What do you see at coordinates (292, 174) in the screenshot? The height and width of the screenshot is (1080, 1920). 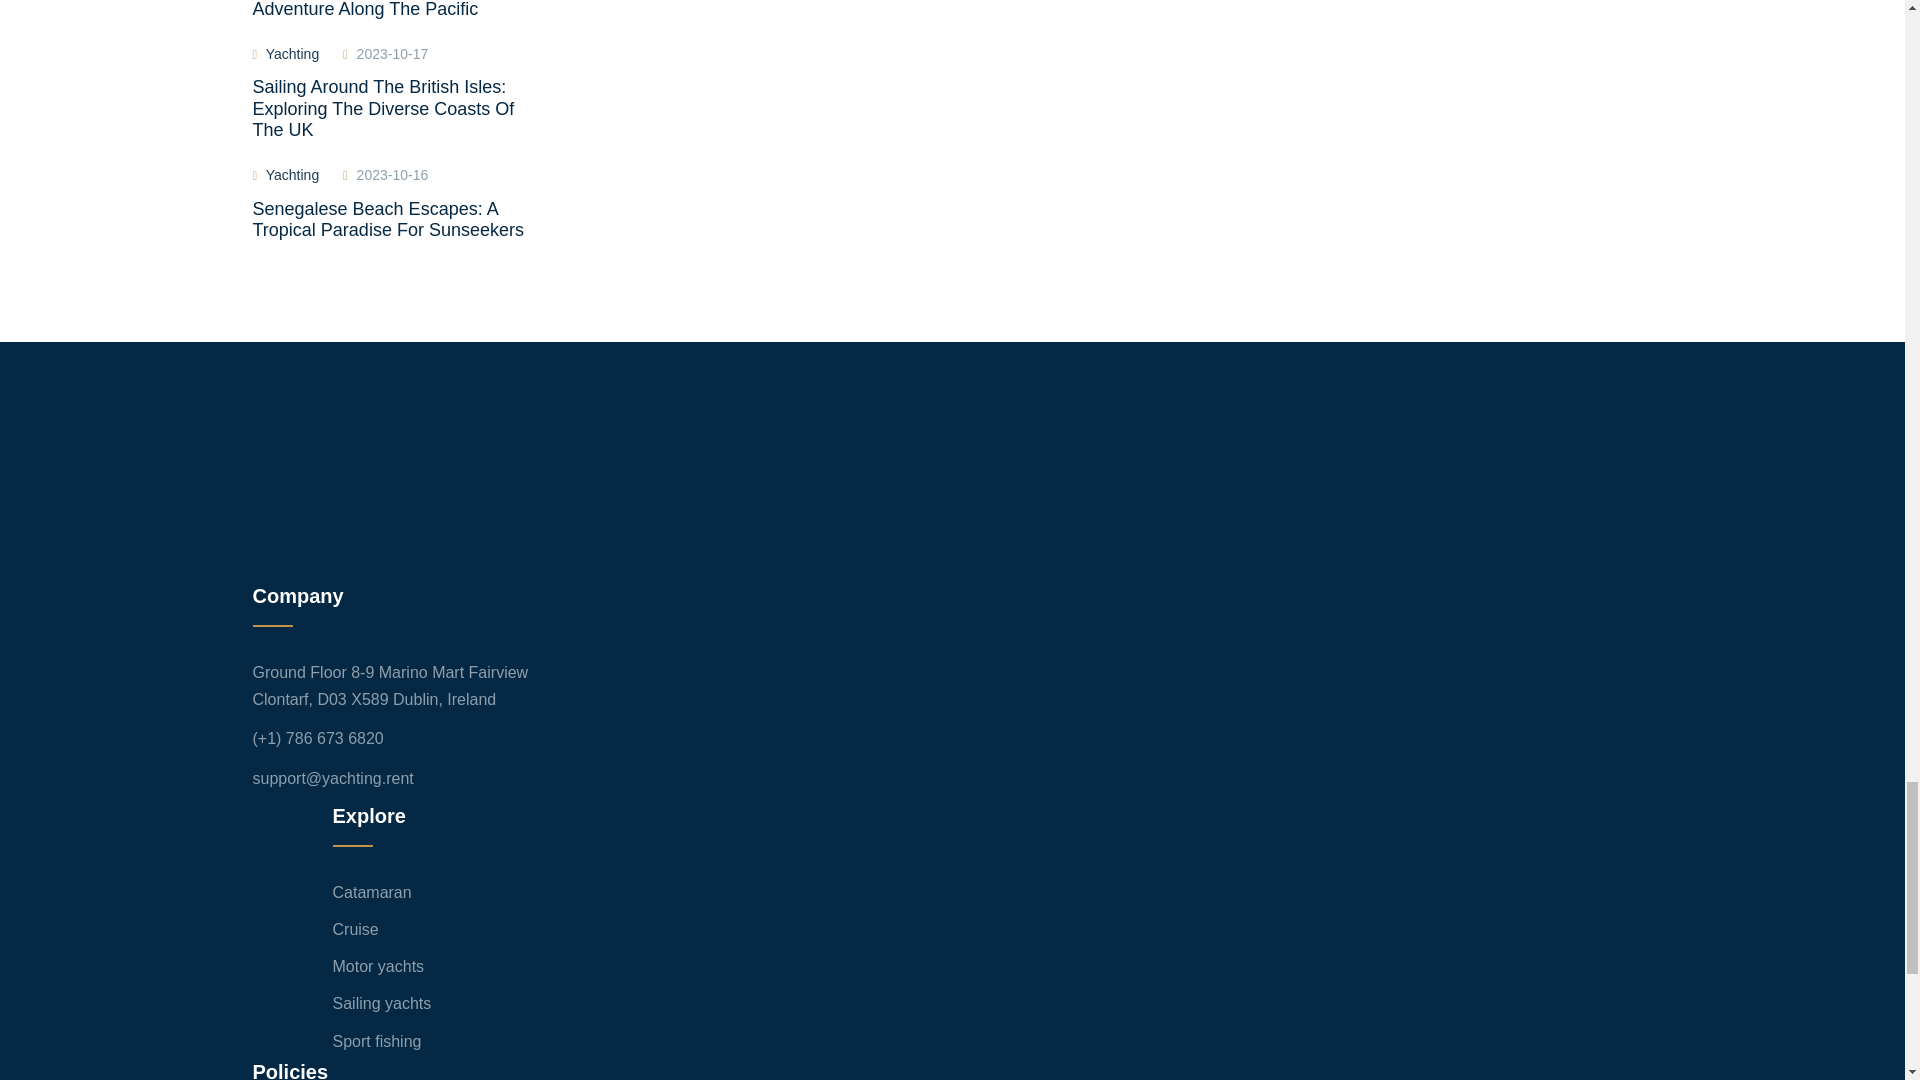 I see `Posts by Yachting` at bounding box center [292, 174].